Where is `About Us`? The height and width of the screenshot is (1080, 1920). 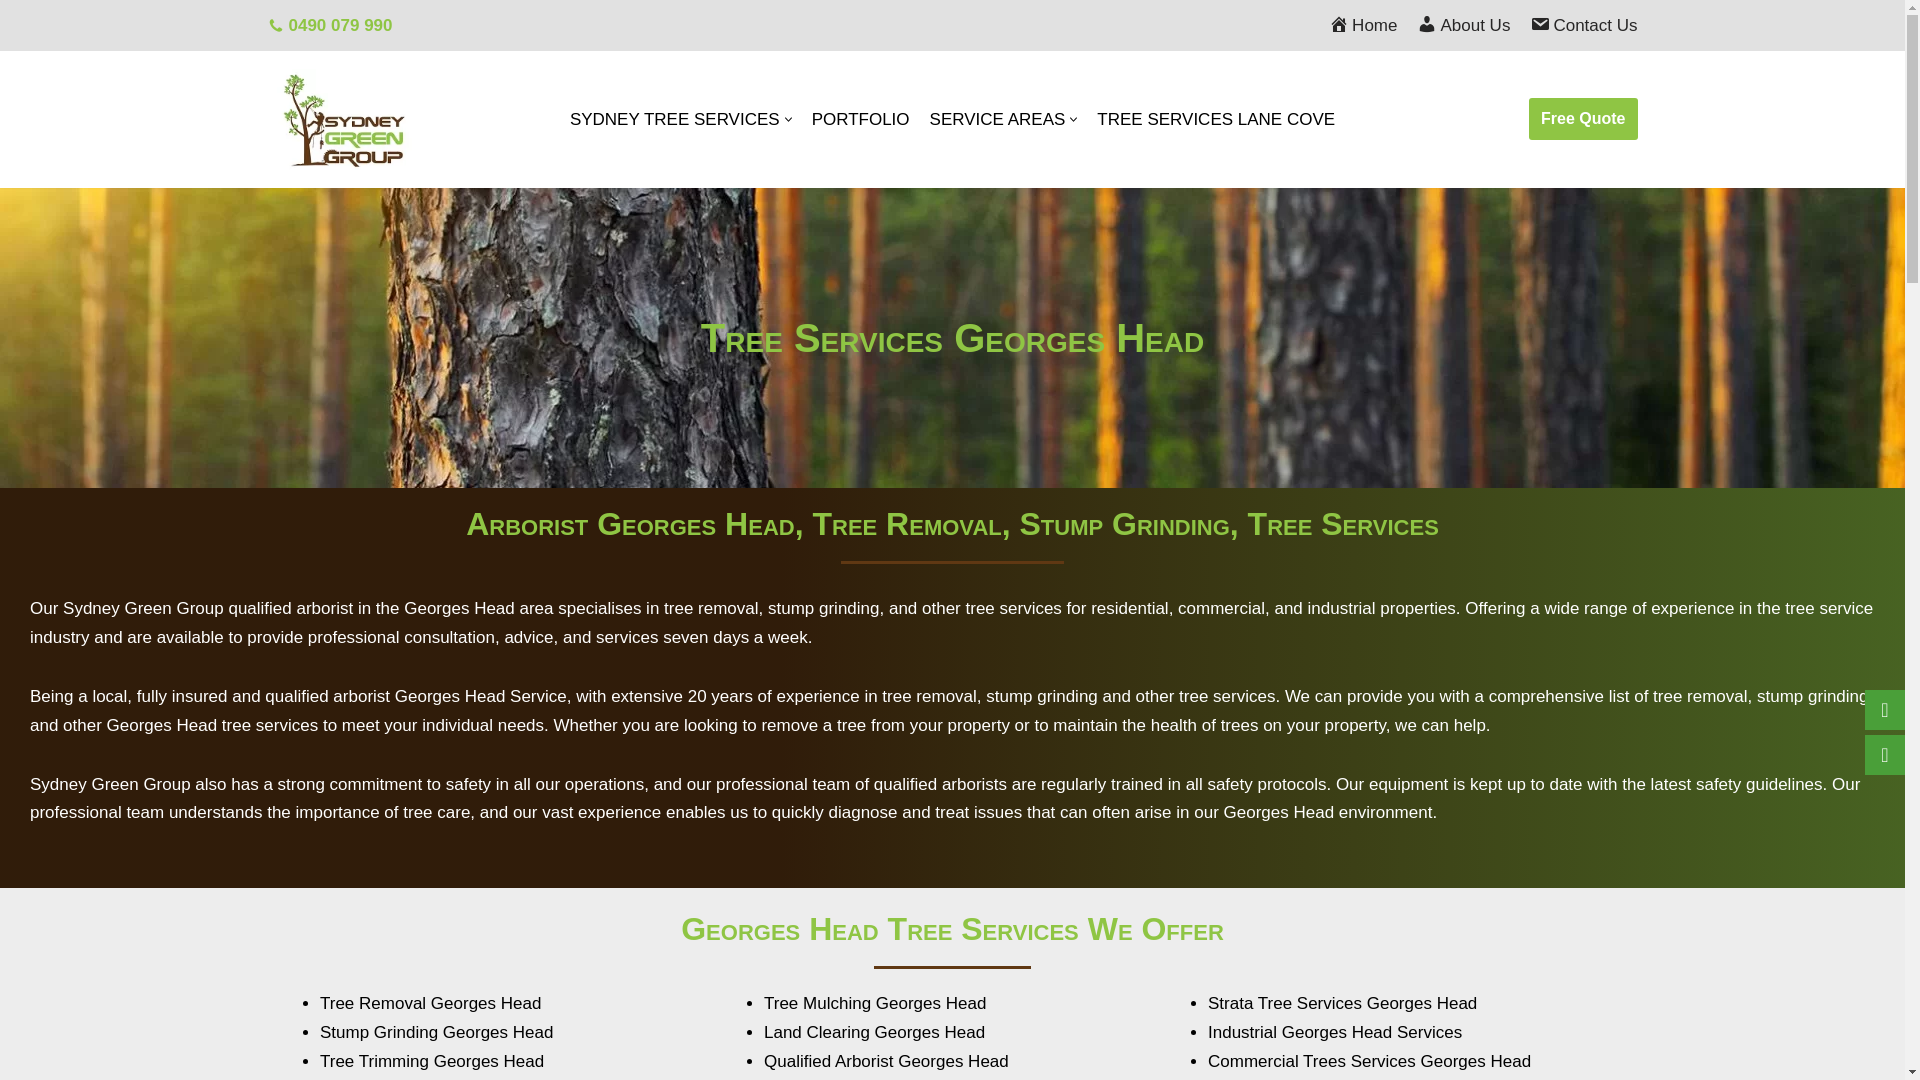 About Us is located at coordinates (1462, 24).